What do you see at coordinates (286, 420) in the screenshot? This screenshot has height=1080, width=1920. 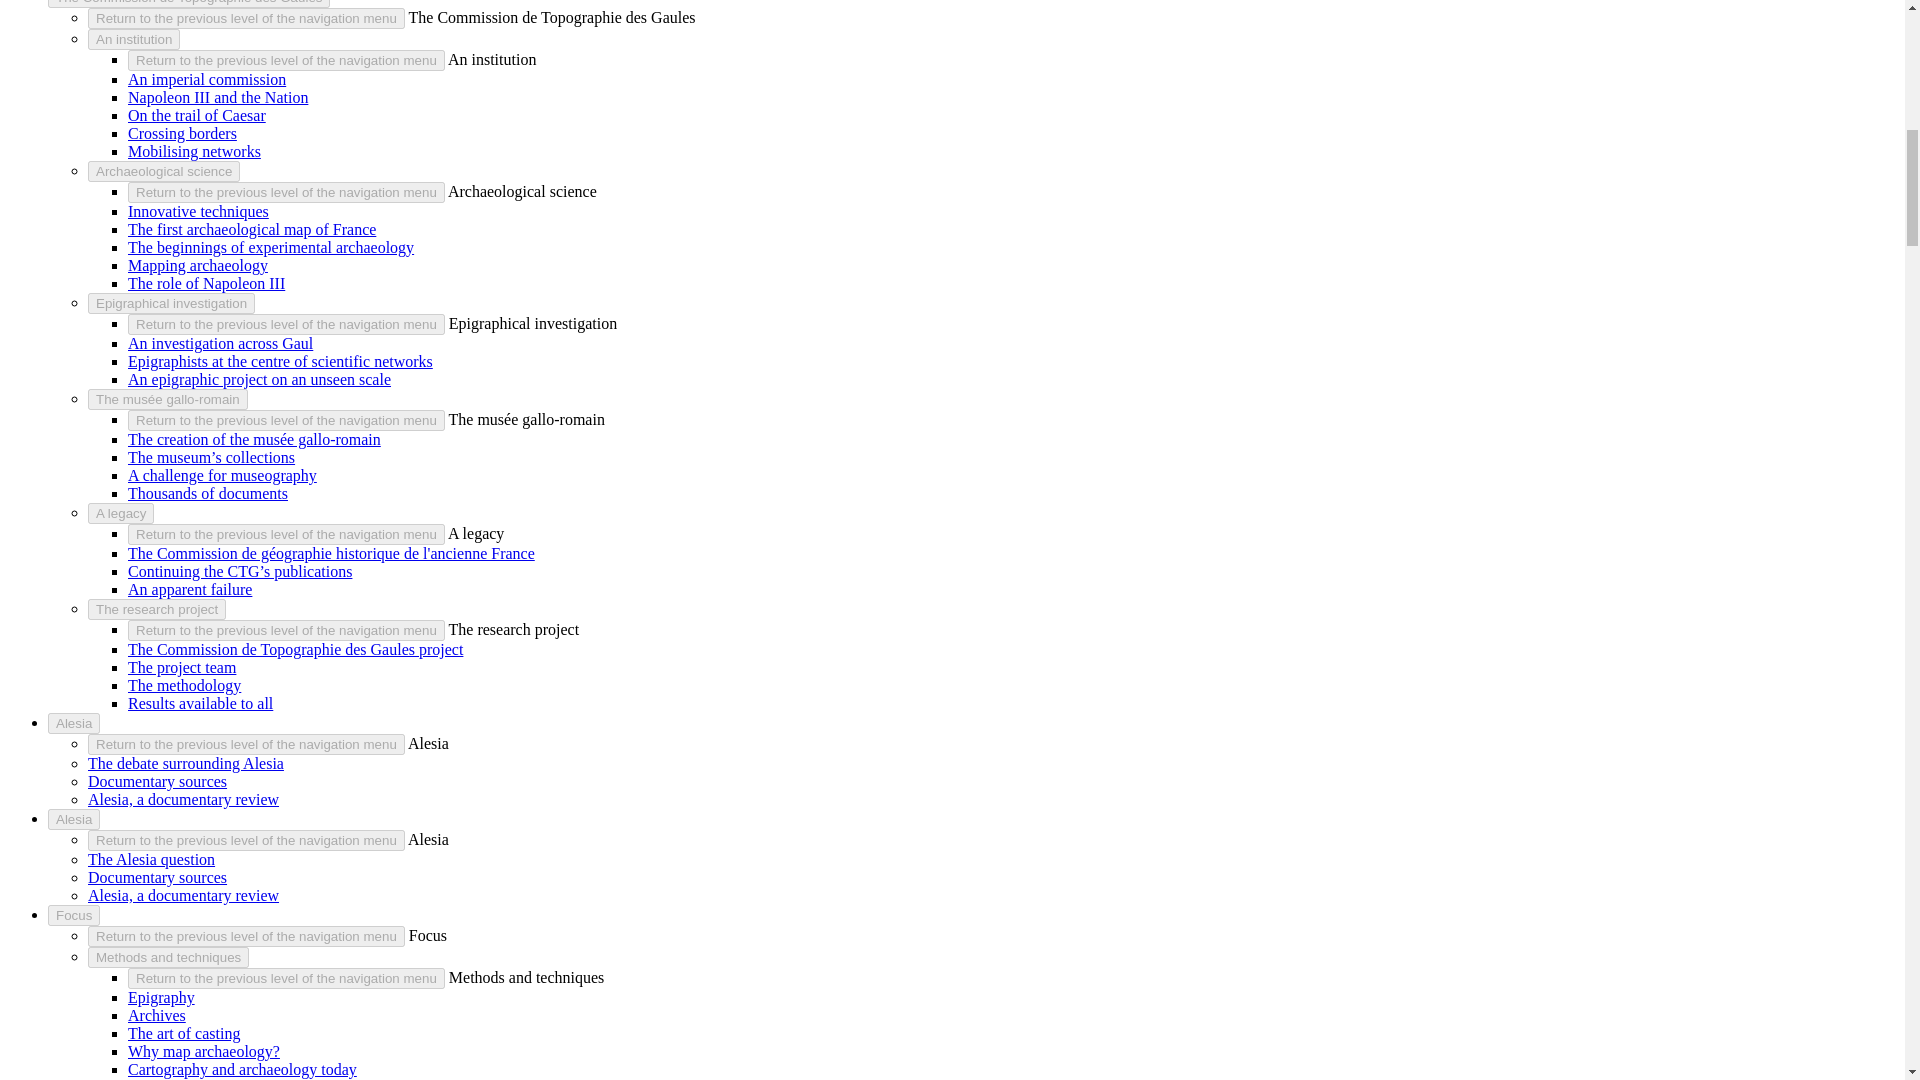 I see `Return to the previous level of the navigation menu` at bounding box center [286, 420].